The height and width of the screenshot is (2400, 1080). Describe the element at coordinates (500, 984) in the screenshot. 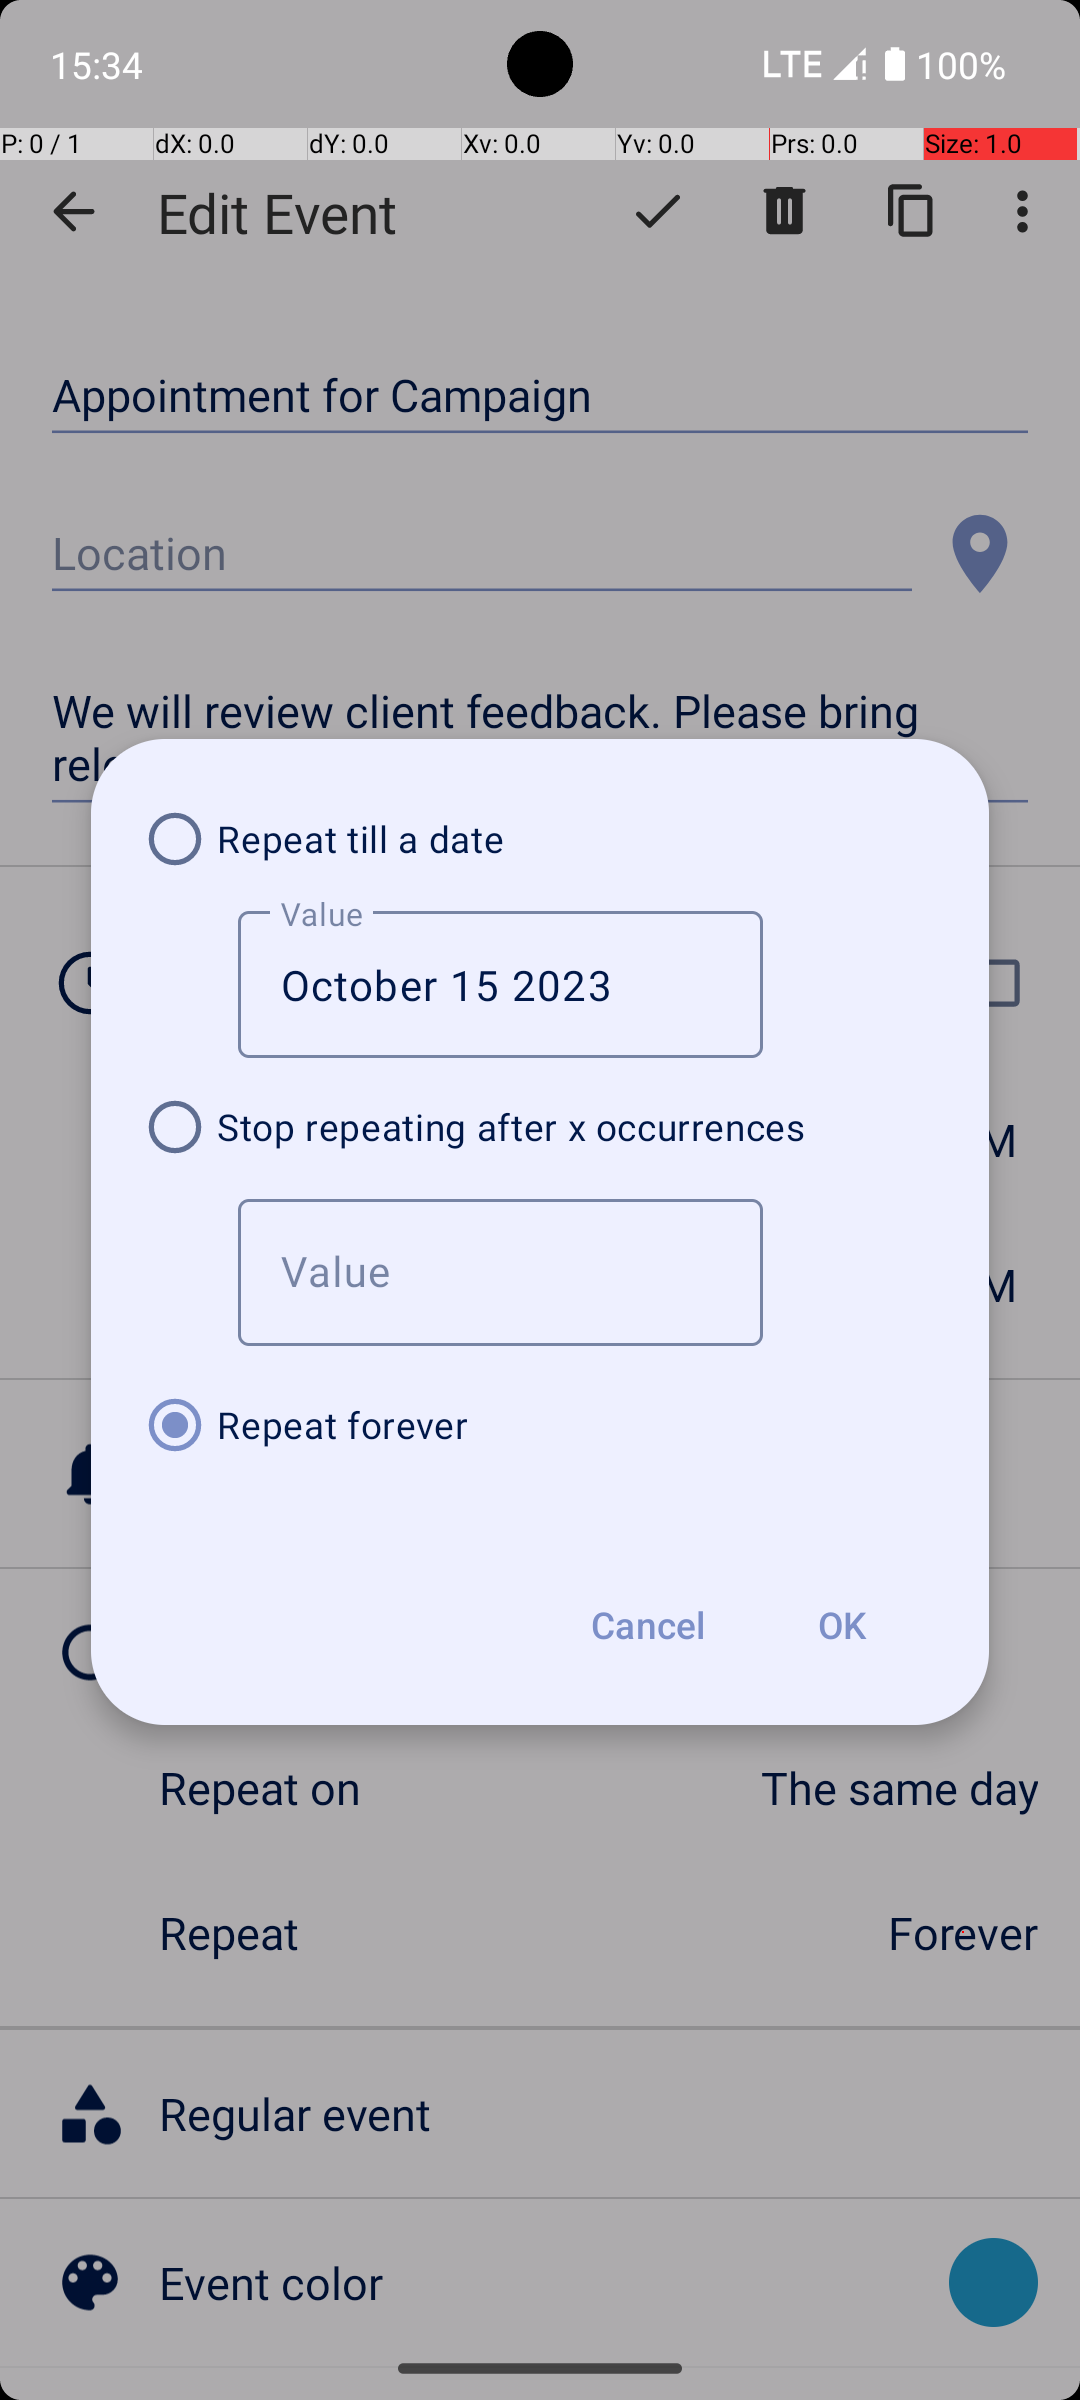

I see `October 15 2023` at that location.